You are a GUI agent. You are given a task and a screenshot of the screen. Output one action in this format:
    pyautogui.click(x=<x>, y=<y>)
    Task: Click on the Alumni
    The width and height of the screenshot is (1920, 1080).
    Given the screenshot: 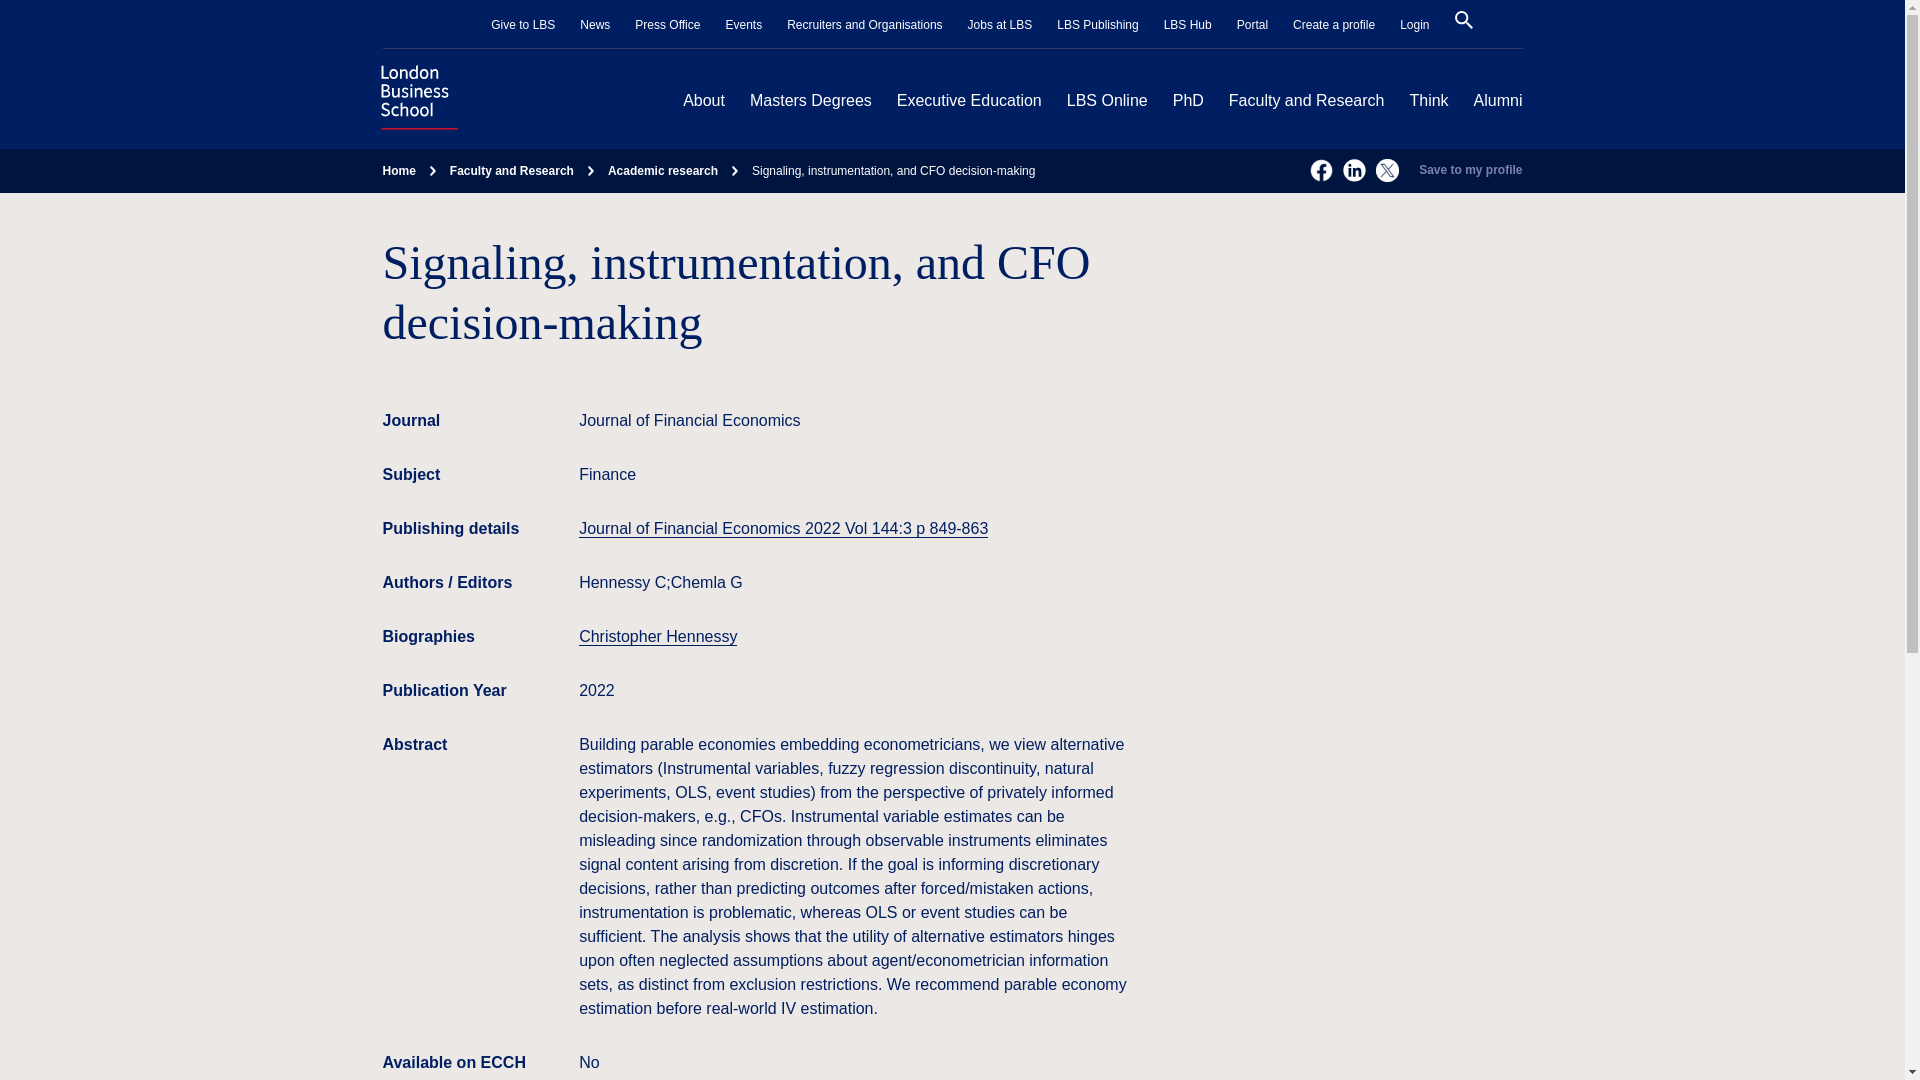 What is the action you would take?
    pyautogui.click(x=1498, y=100)
    